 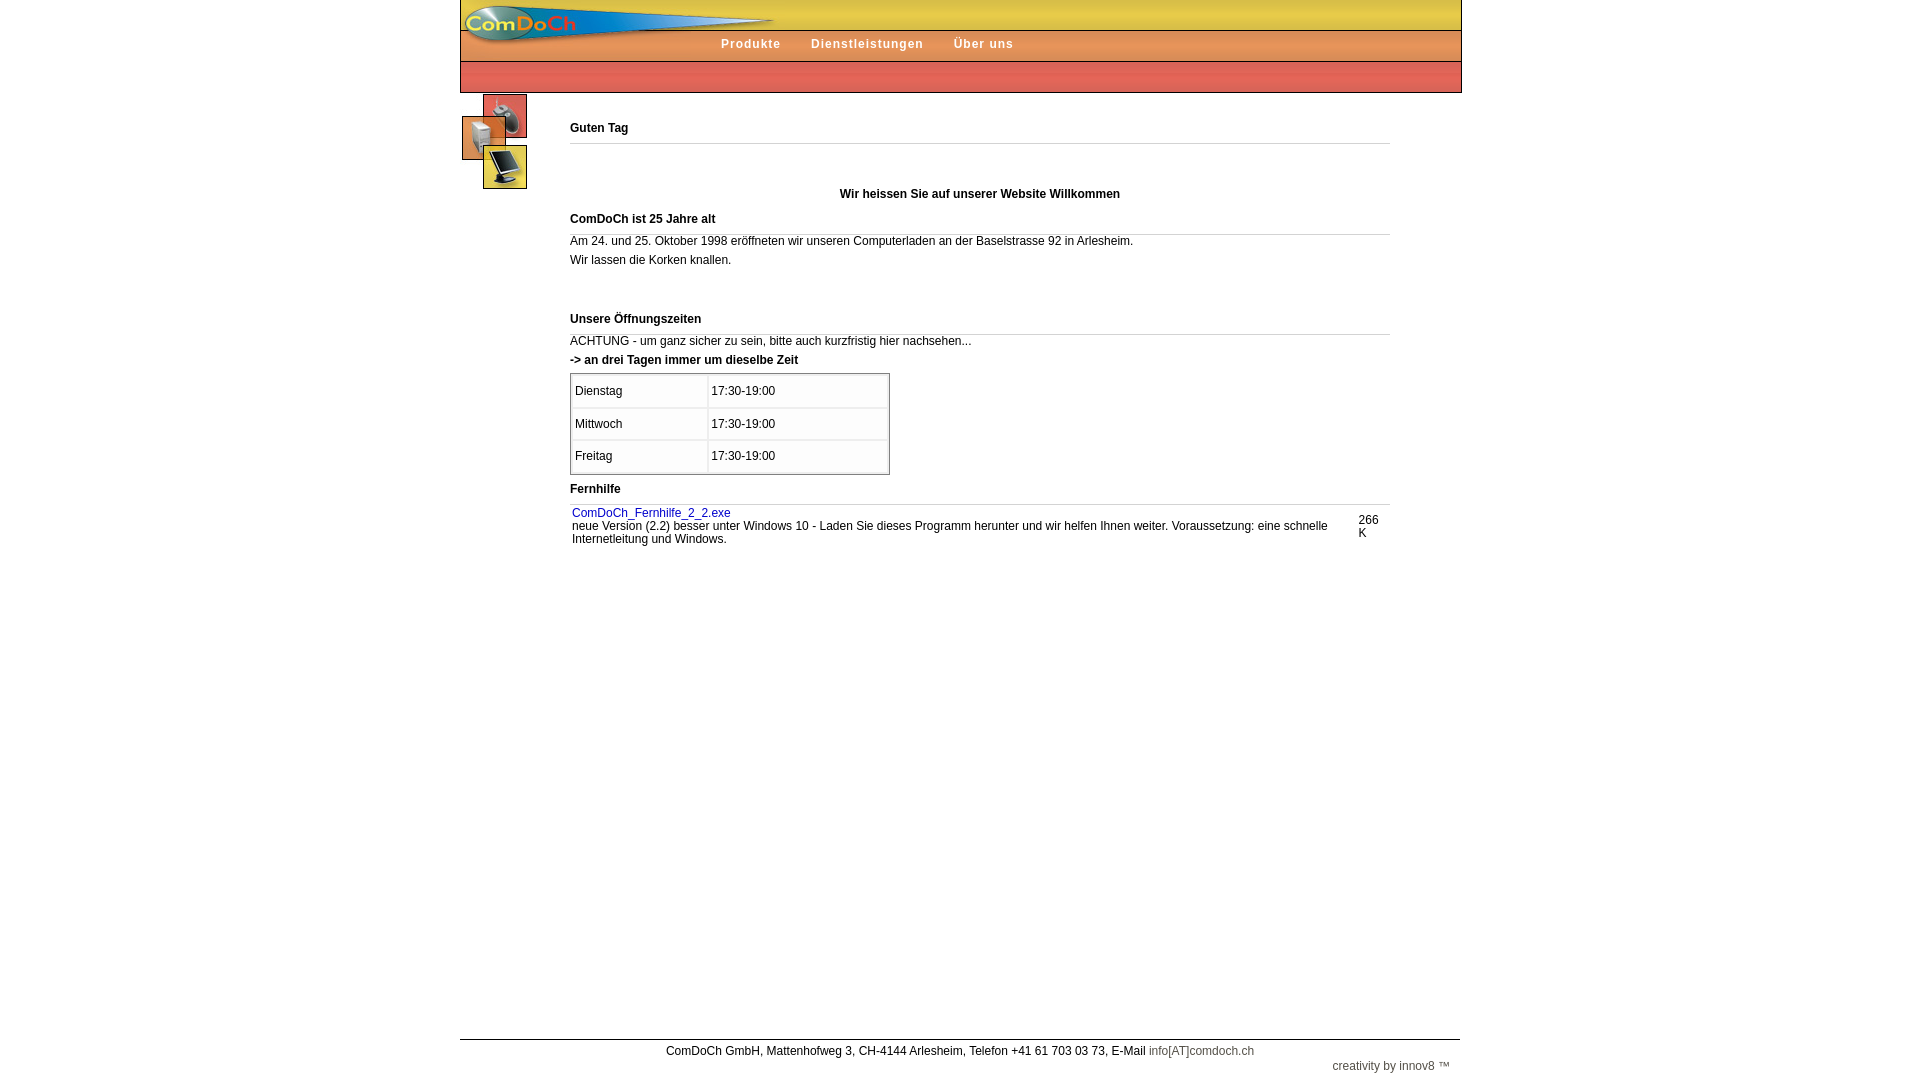 What do you see at coordinates (852, 46) in the screenshot?
I see `Dienstleistungen` at bounding box center [852, 46].